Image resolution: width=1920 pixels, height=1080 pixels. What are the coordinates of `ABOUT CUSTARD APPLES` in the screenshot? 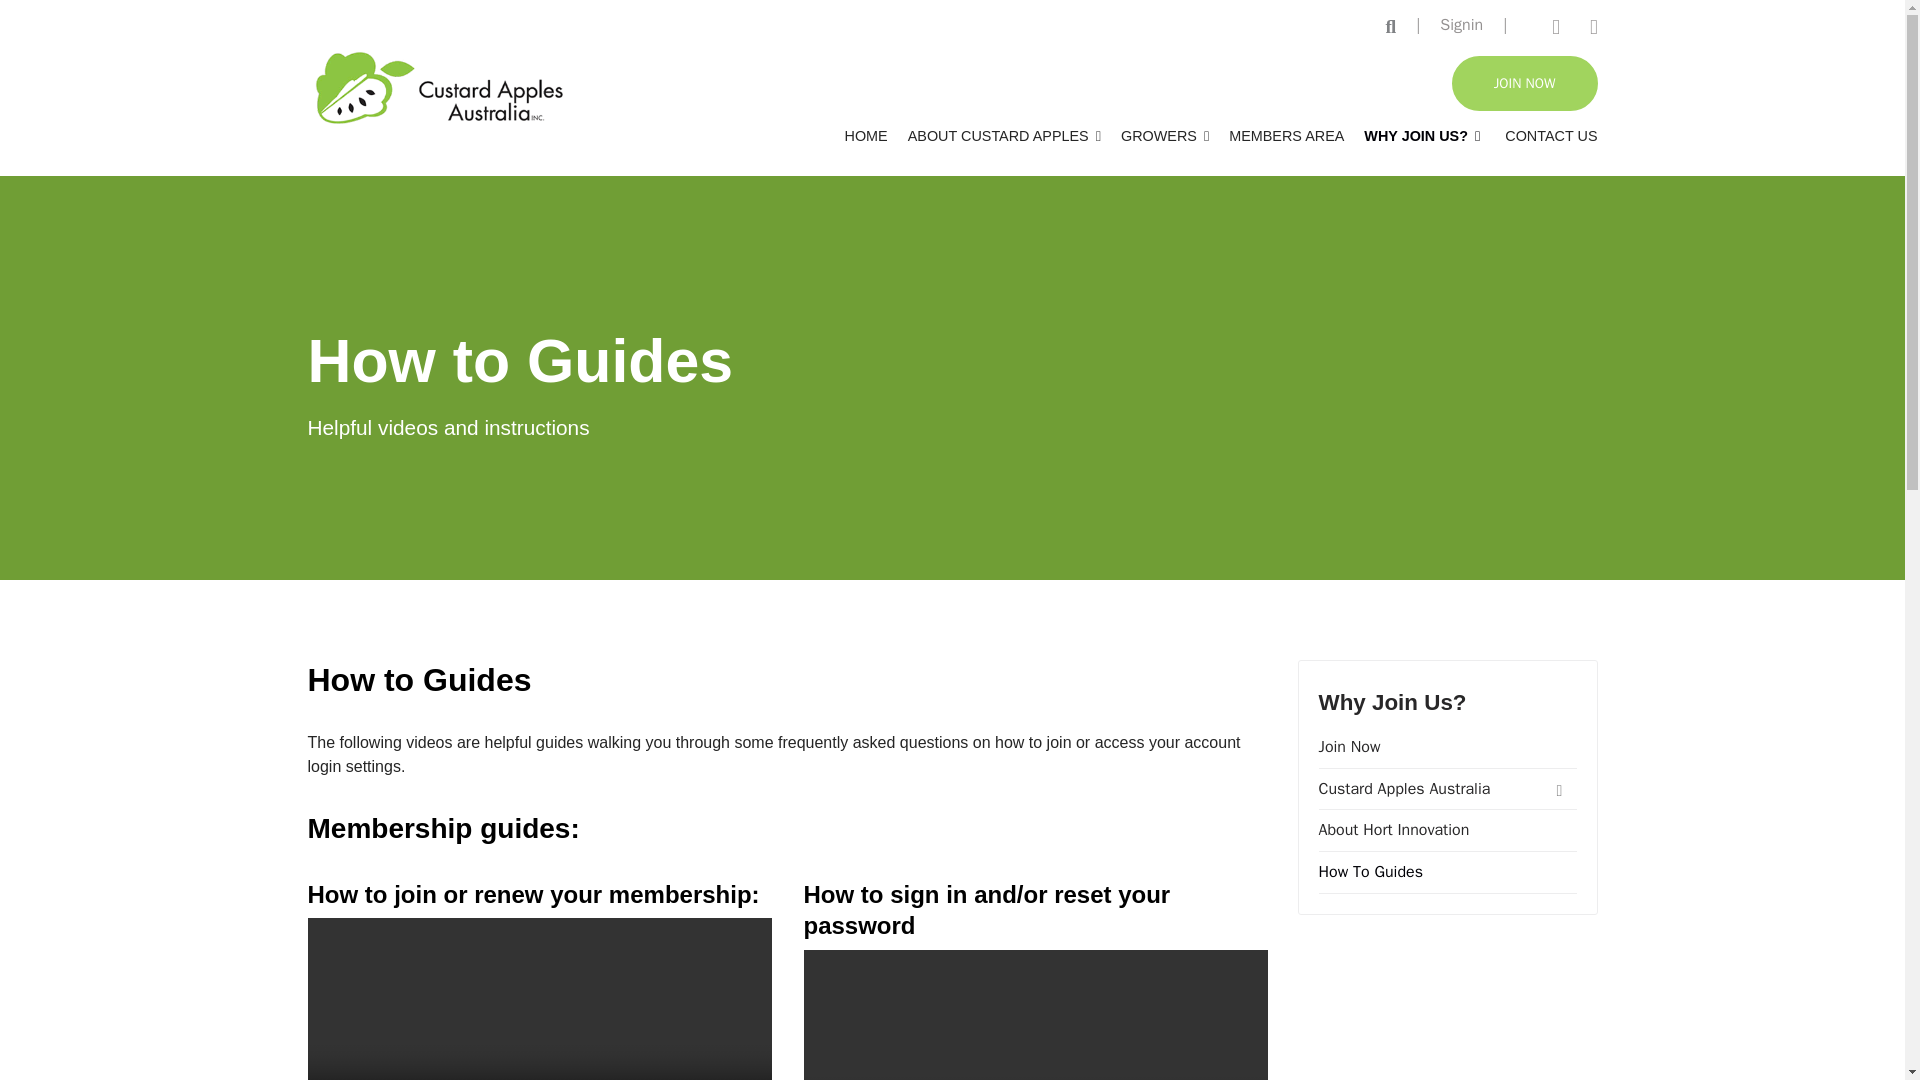 It's located at (1004, 136).